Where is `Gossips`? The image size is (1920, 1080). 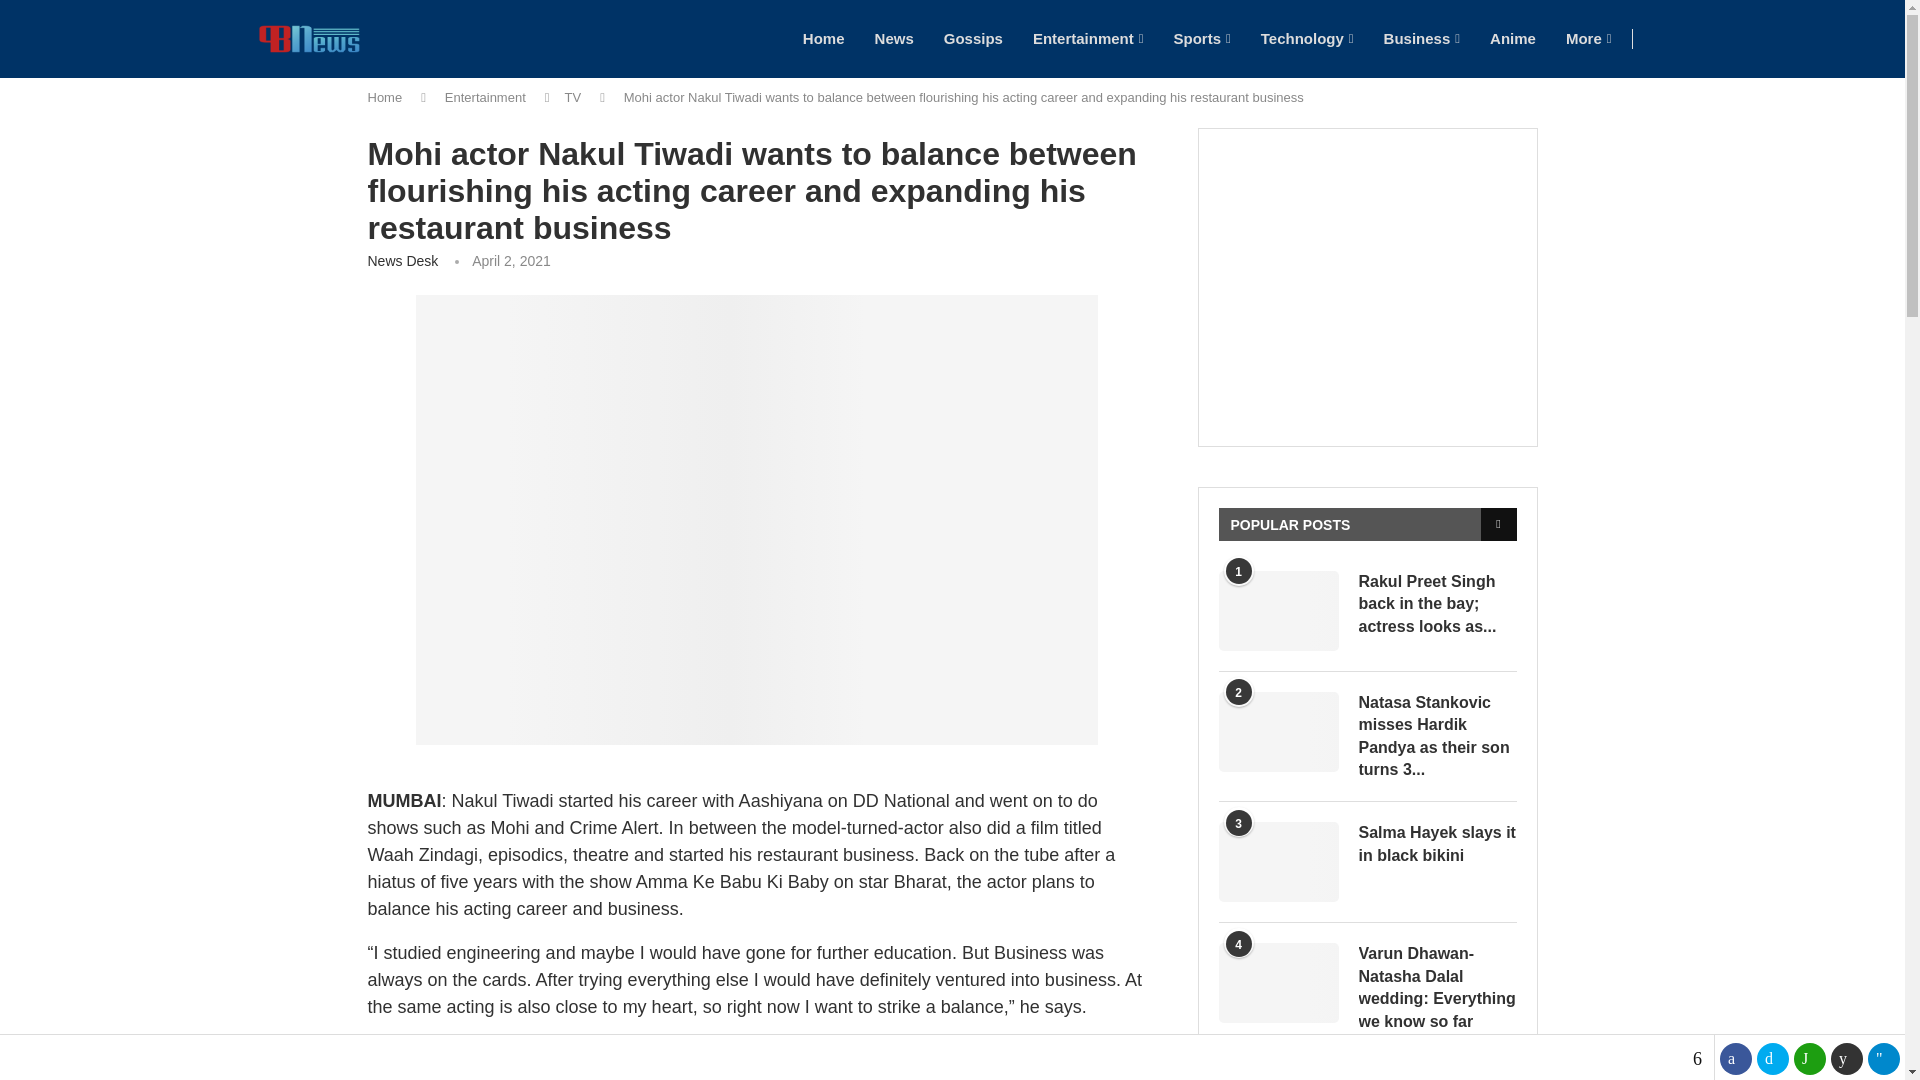 Gossips is located at coordinates (973, 38).